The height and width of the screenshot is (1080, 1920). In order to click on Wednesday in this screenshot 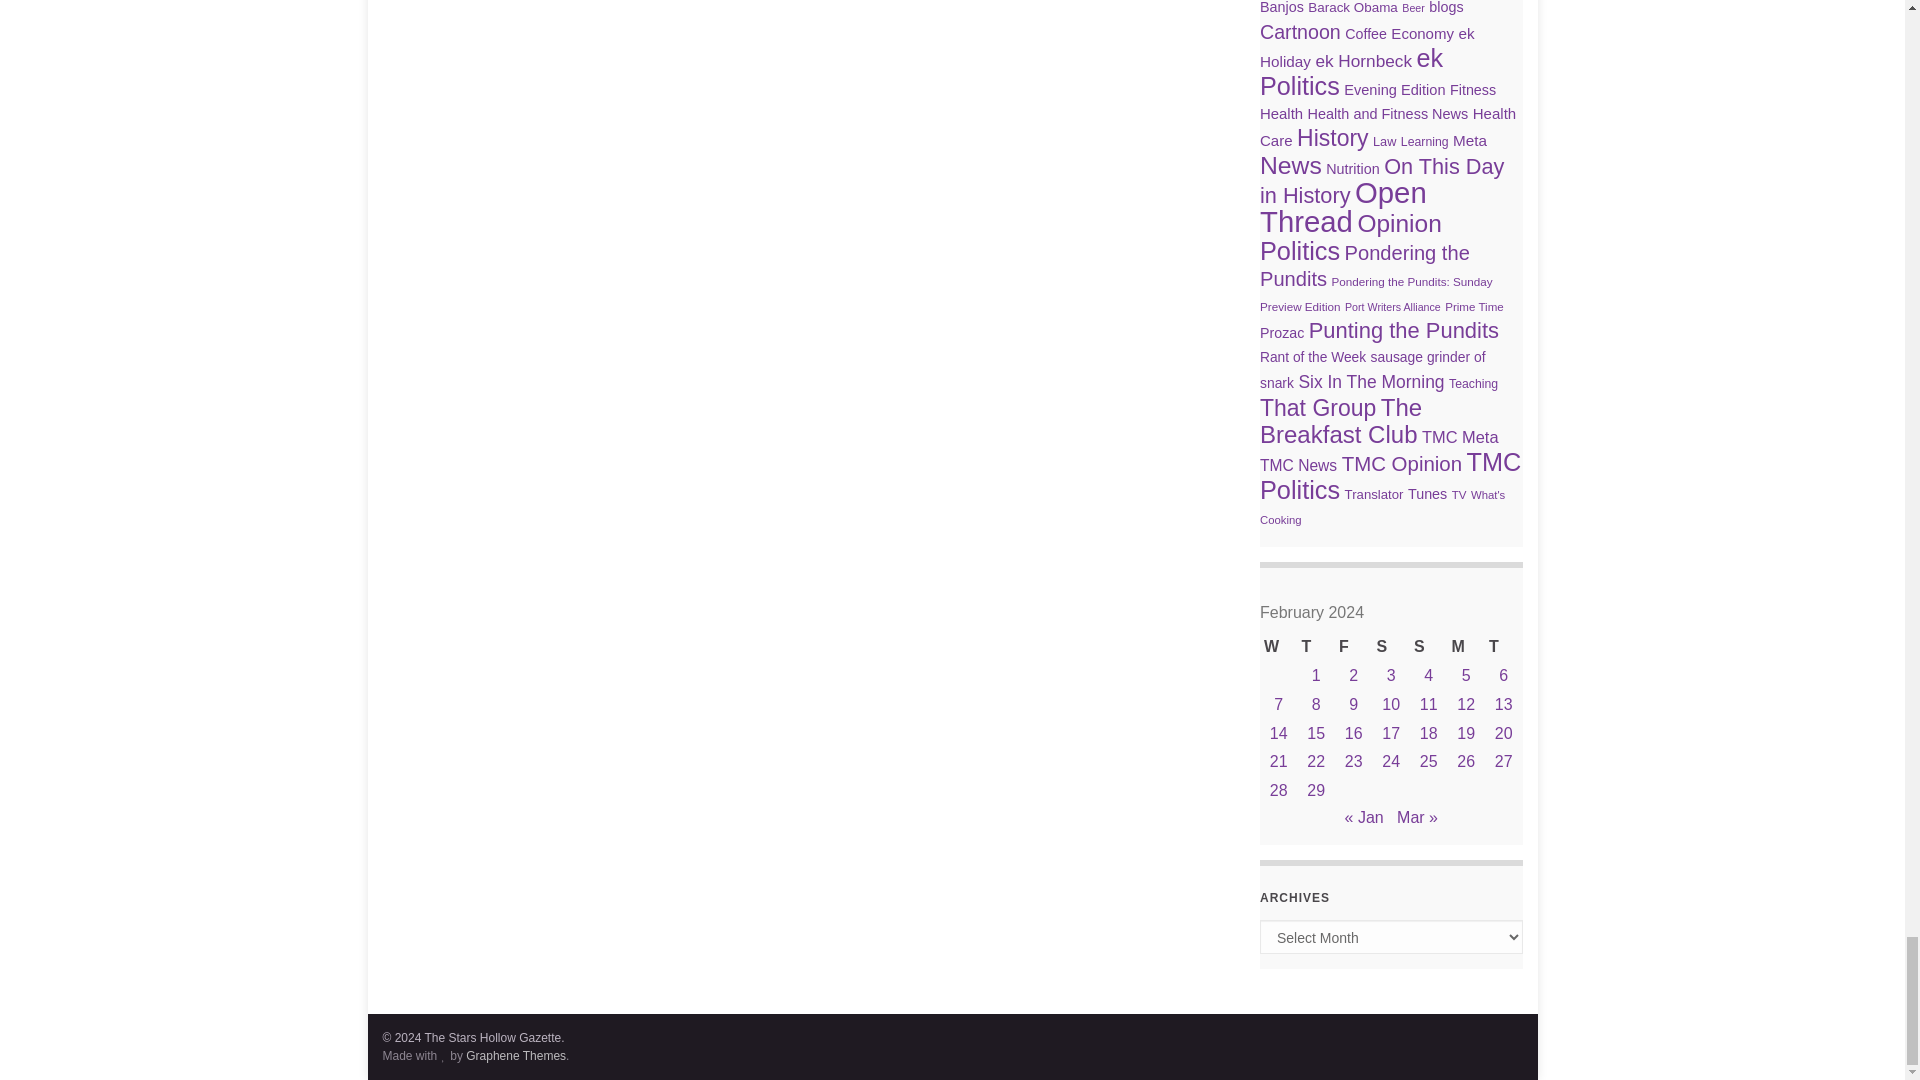, I will do `click(1278, 647)`.